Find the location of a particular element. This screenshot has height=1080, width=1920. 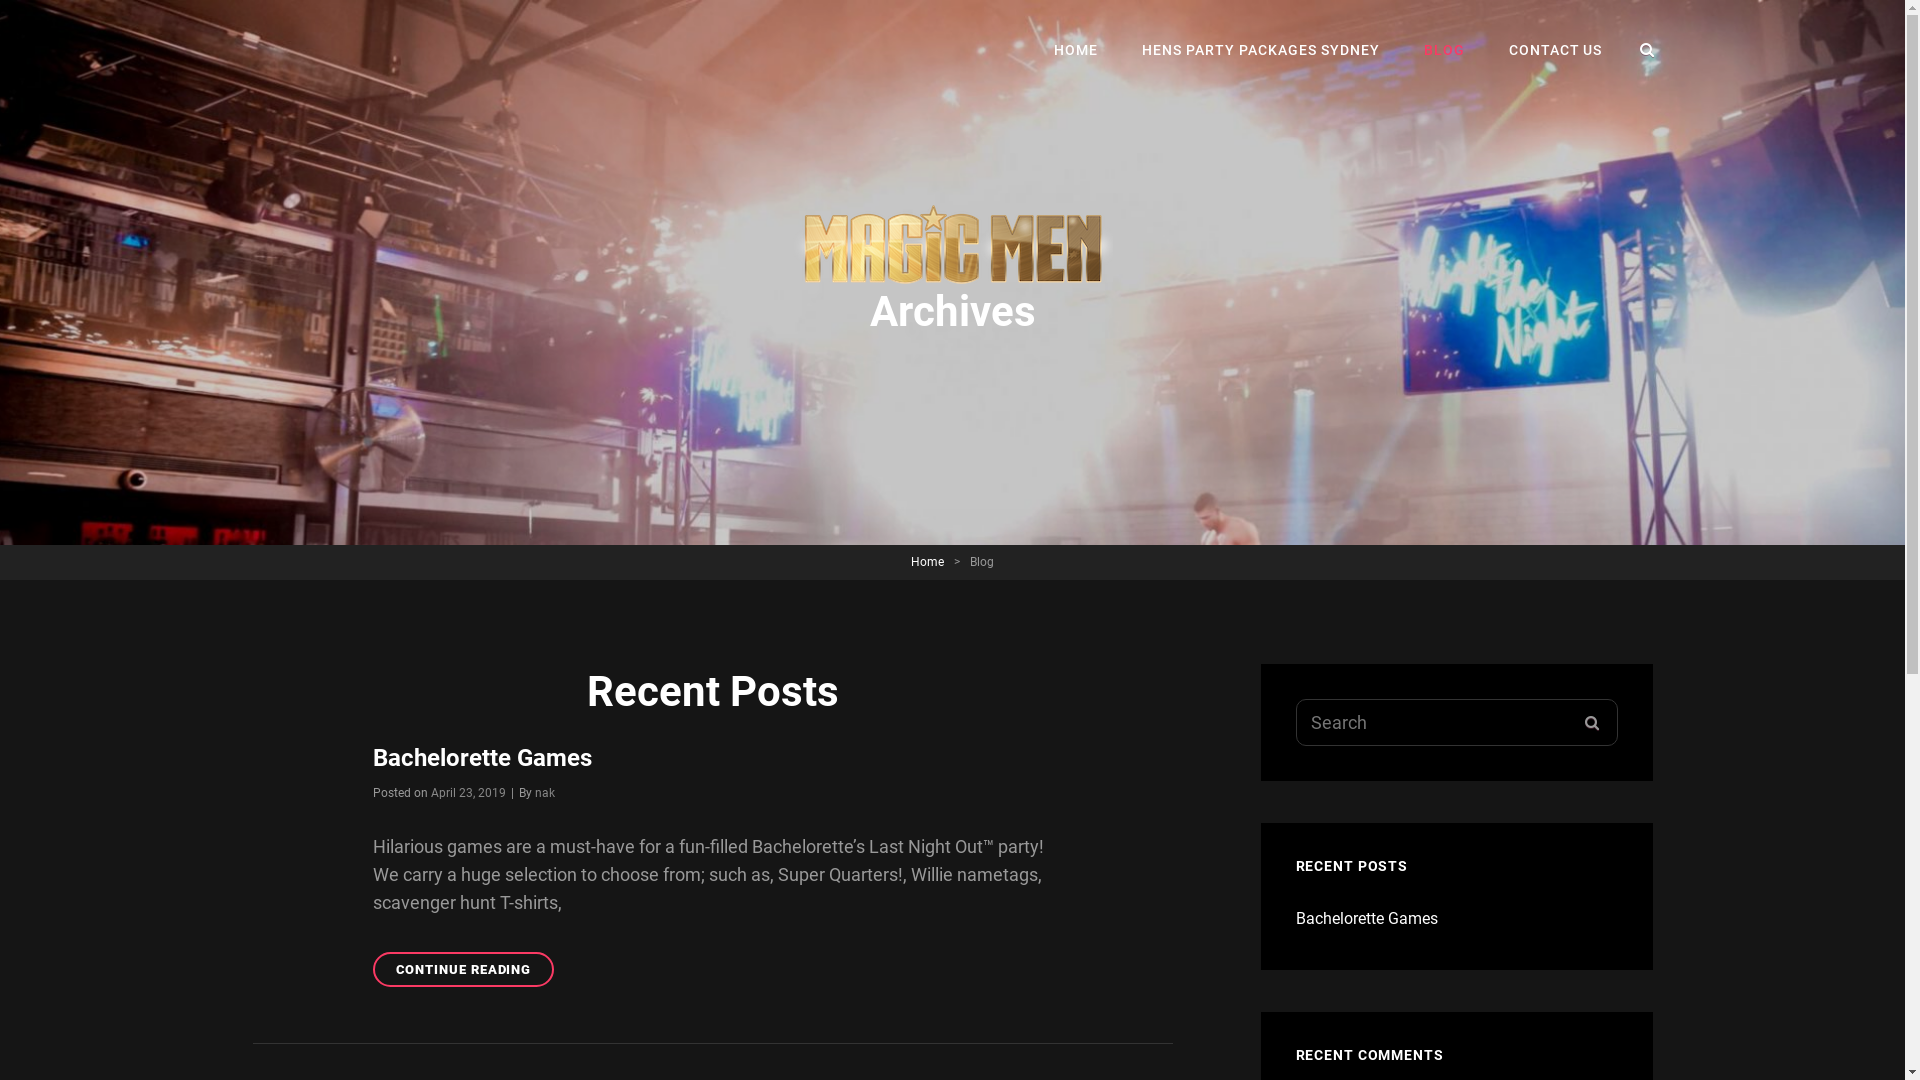

CONTINUE READING
BACHELORETTE GAMES is located at coordinates (463, 970).